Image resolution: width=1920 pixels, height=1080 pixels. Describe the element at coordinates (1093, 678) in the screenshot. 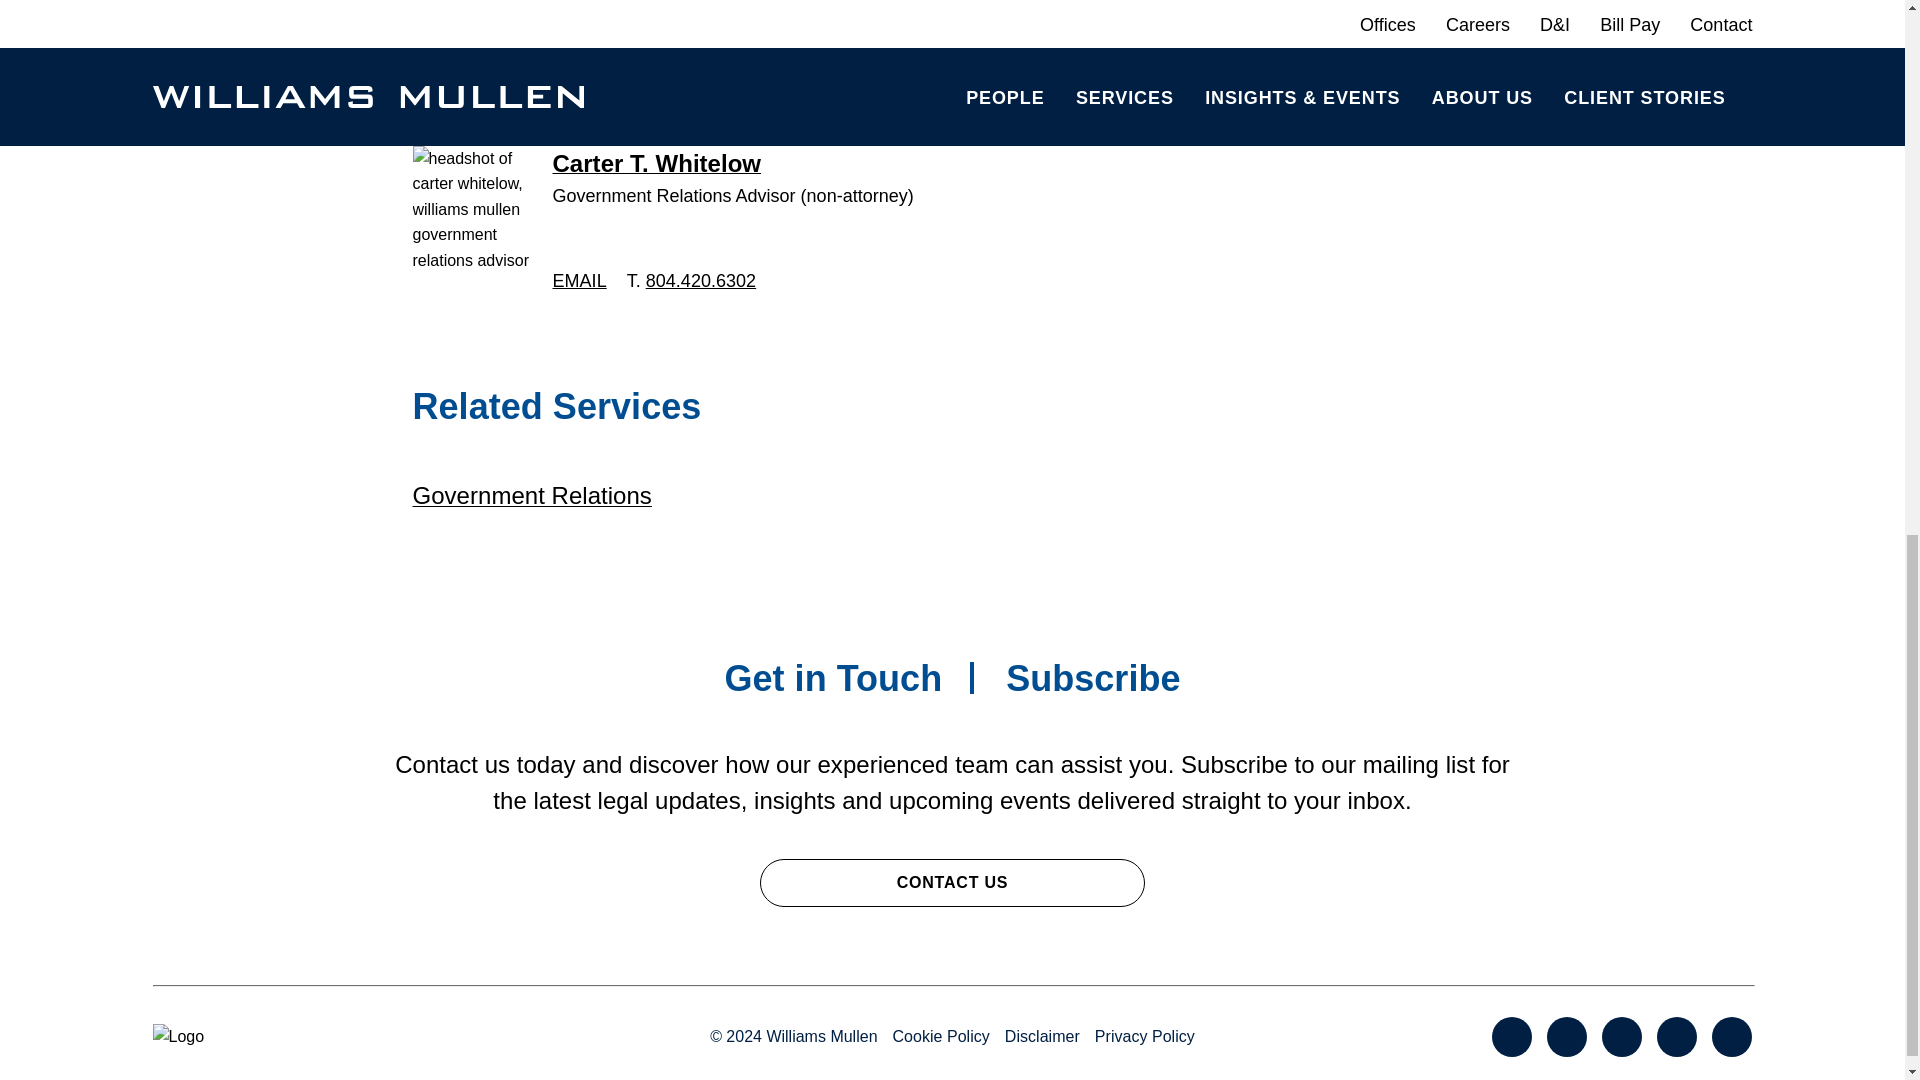

I see `Subscribe` at that location.